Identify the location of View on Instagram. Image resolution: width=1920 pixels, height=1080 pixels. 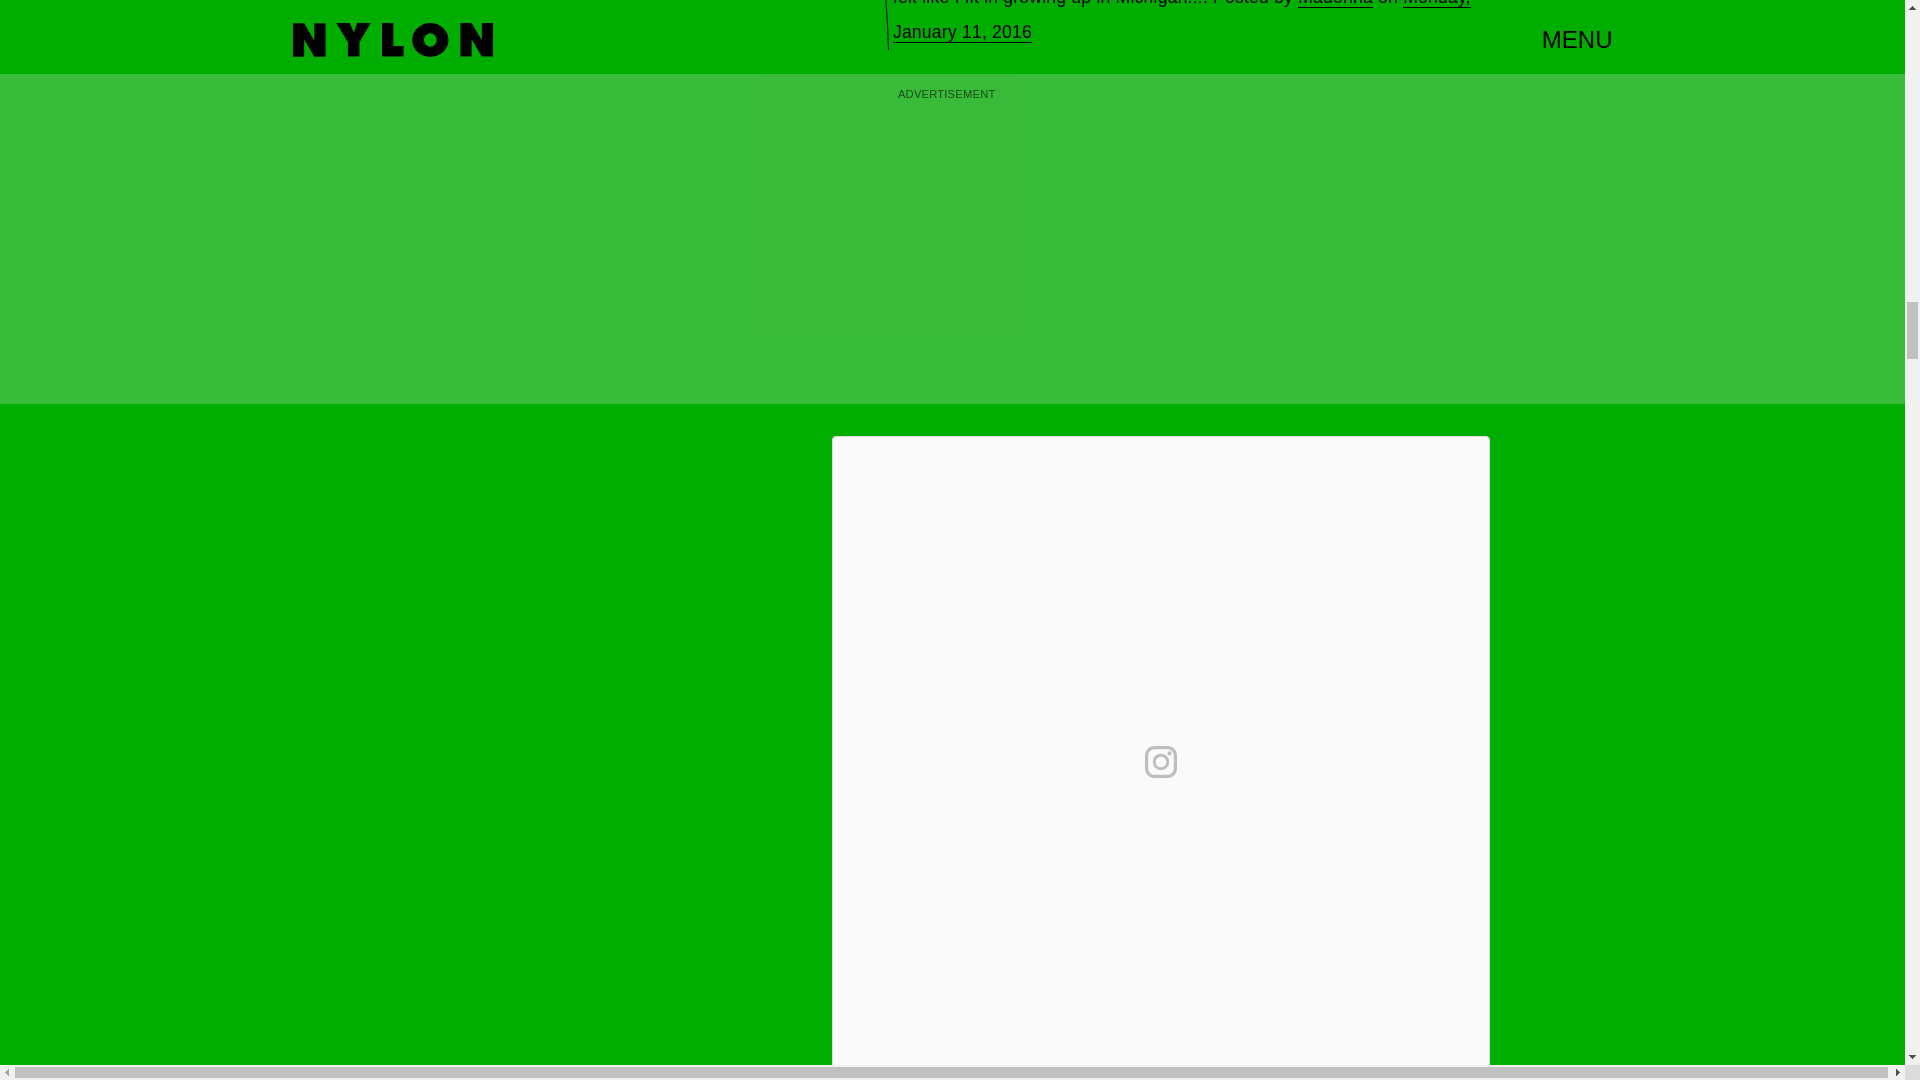
(1160, 762).